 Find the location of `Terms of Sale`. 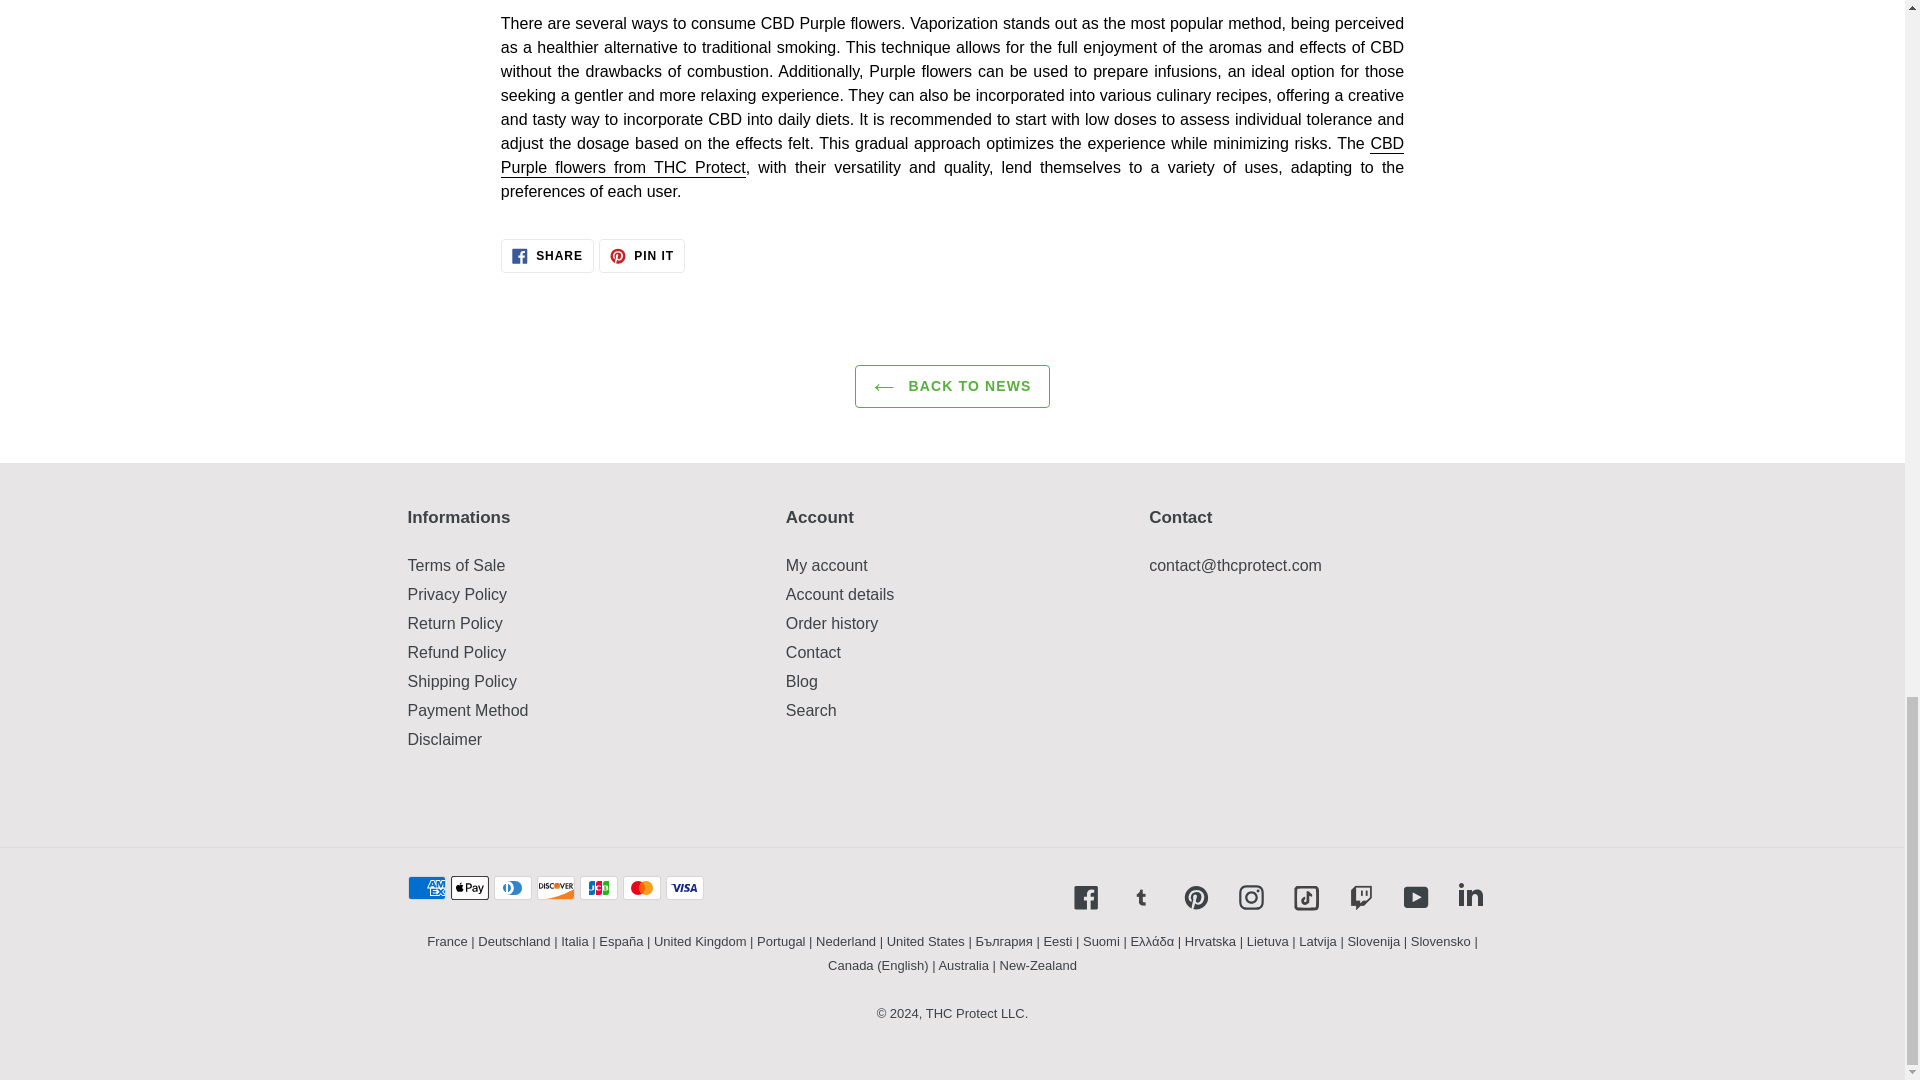

Terms of Sale is located at coordinates (456, 565).